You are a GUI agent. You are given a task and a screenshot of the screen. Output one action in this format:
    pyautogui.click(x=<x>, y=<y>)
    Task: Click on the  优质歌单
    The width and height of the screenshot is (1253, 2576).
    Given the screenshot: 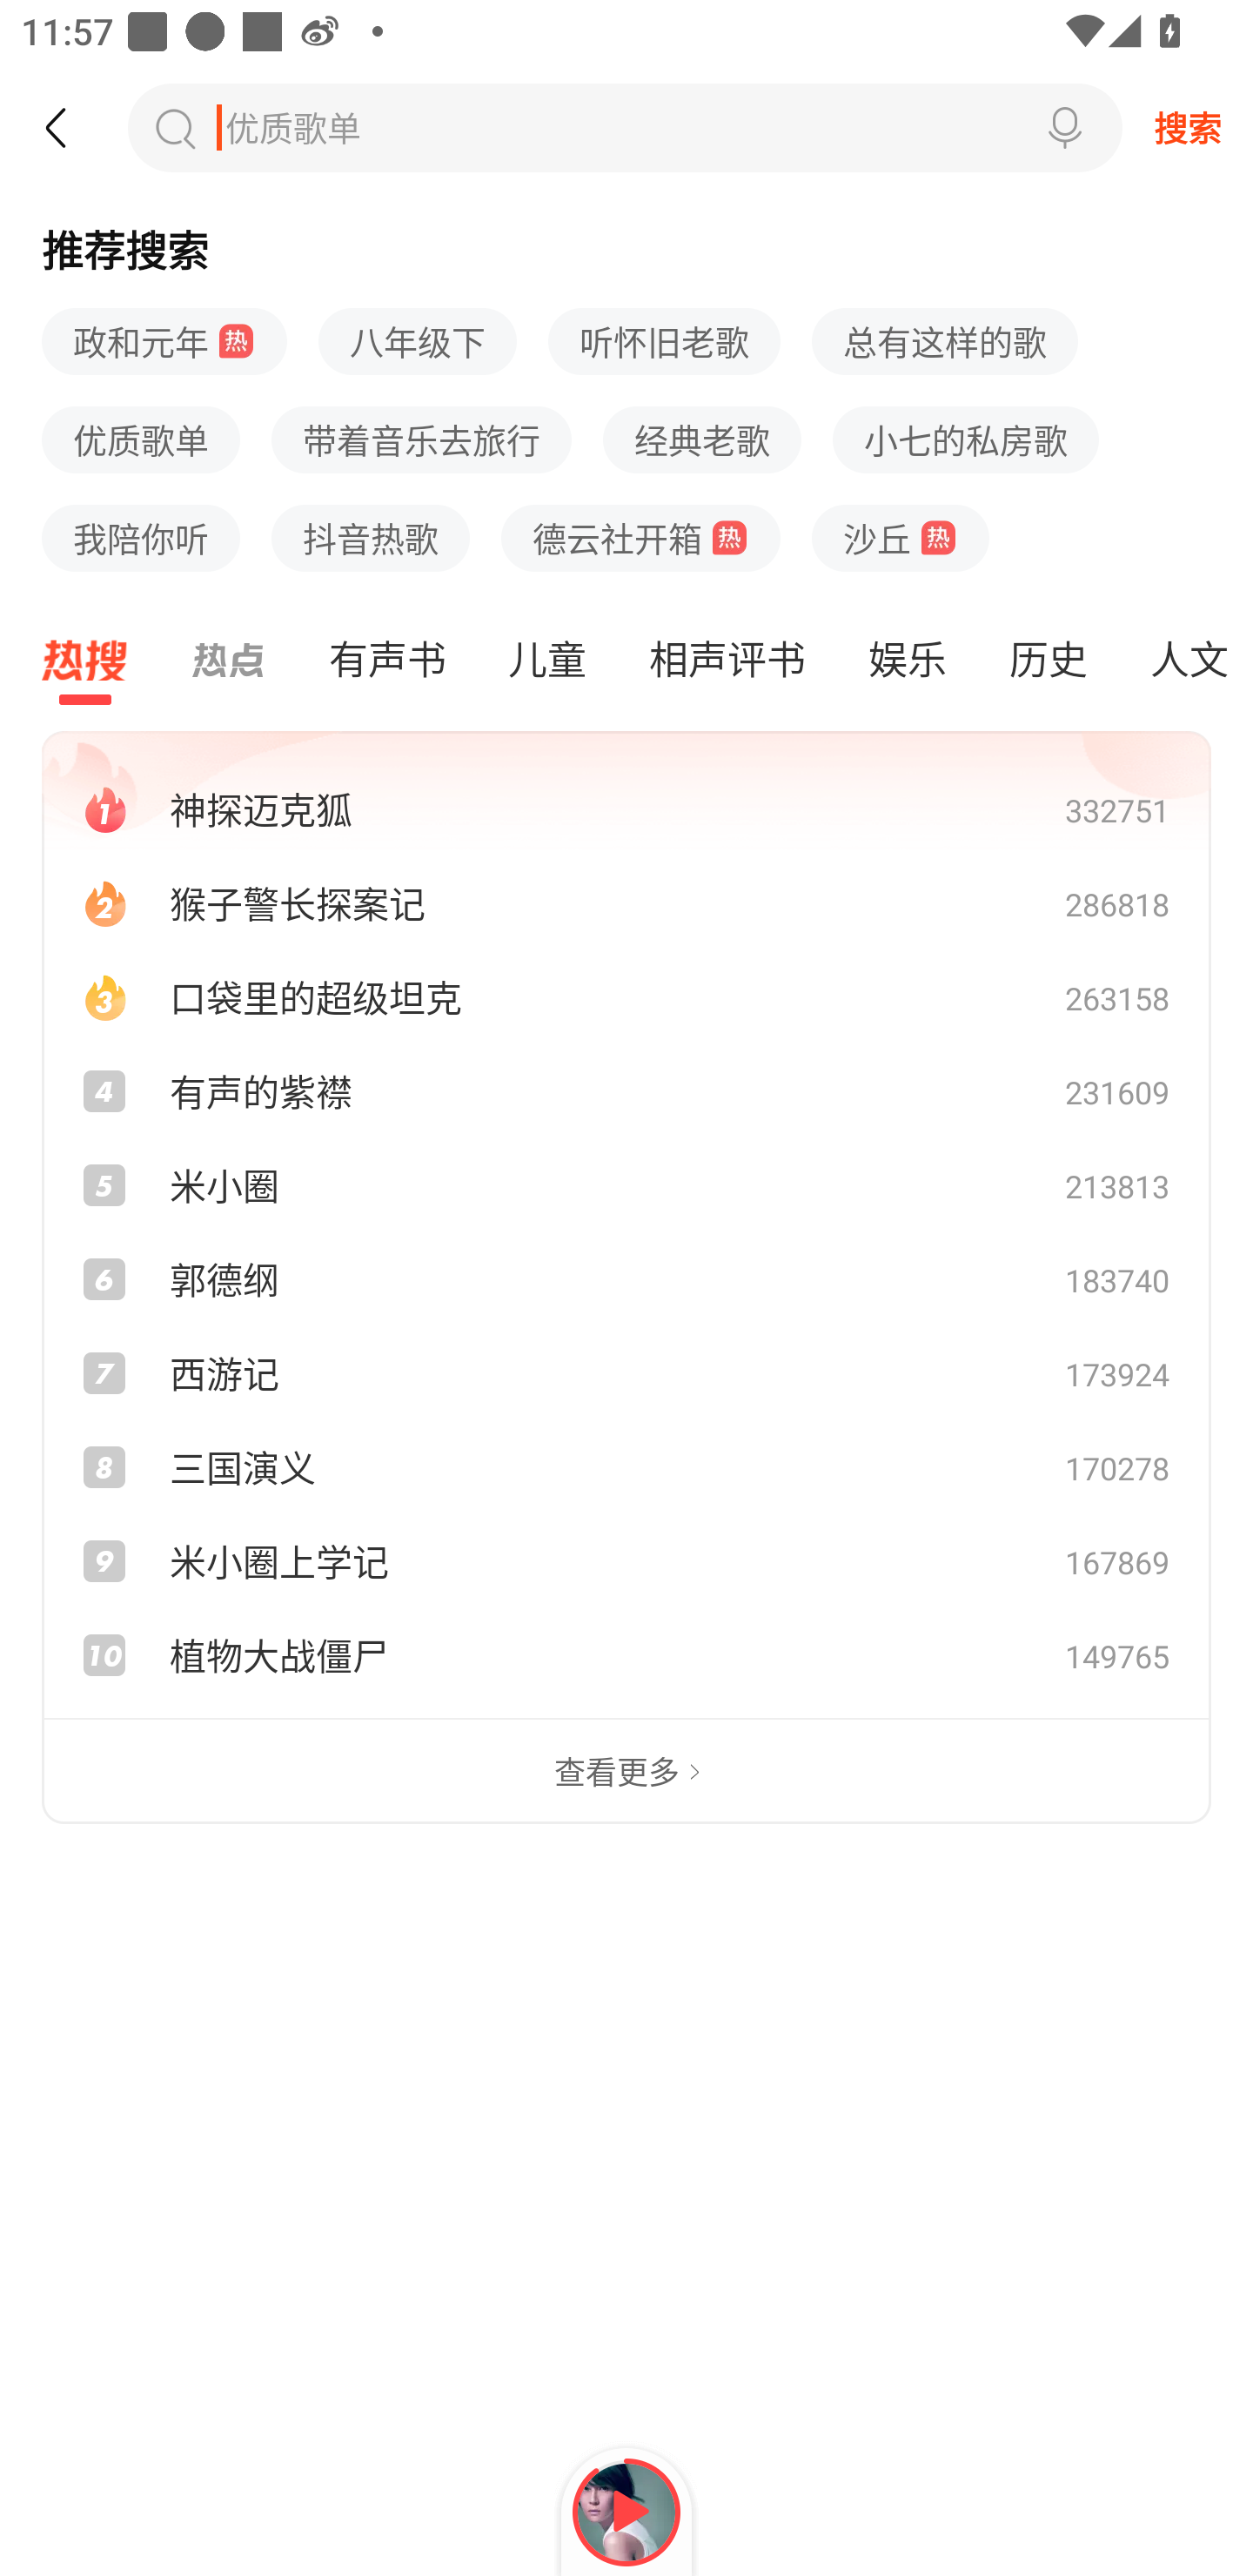 What is the action you would take?
    pyautogui.click(x=289, y=127)
    